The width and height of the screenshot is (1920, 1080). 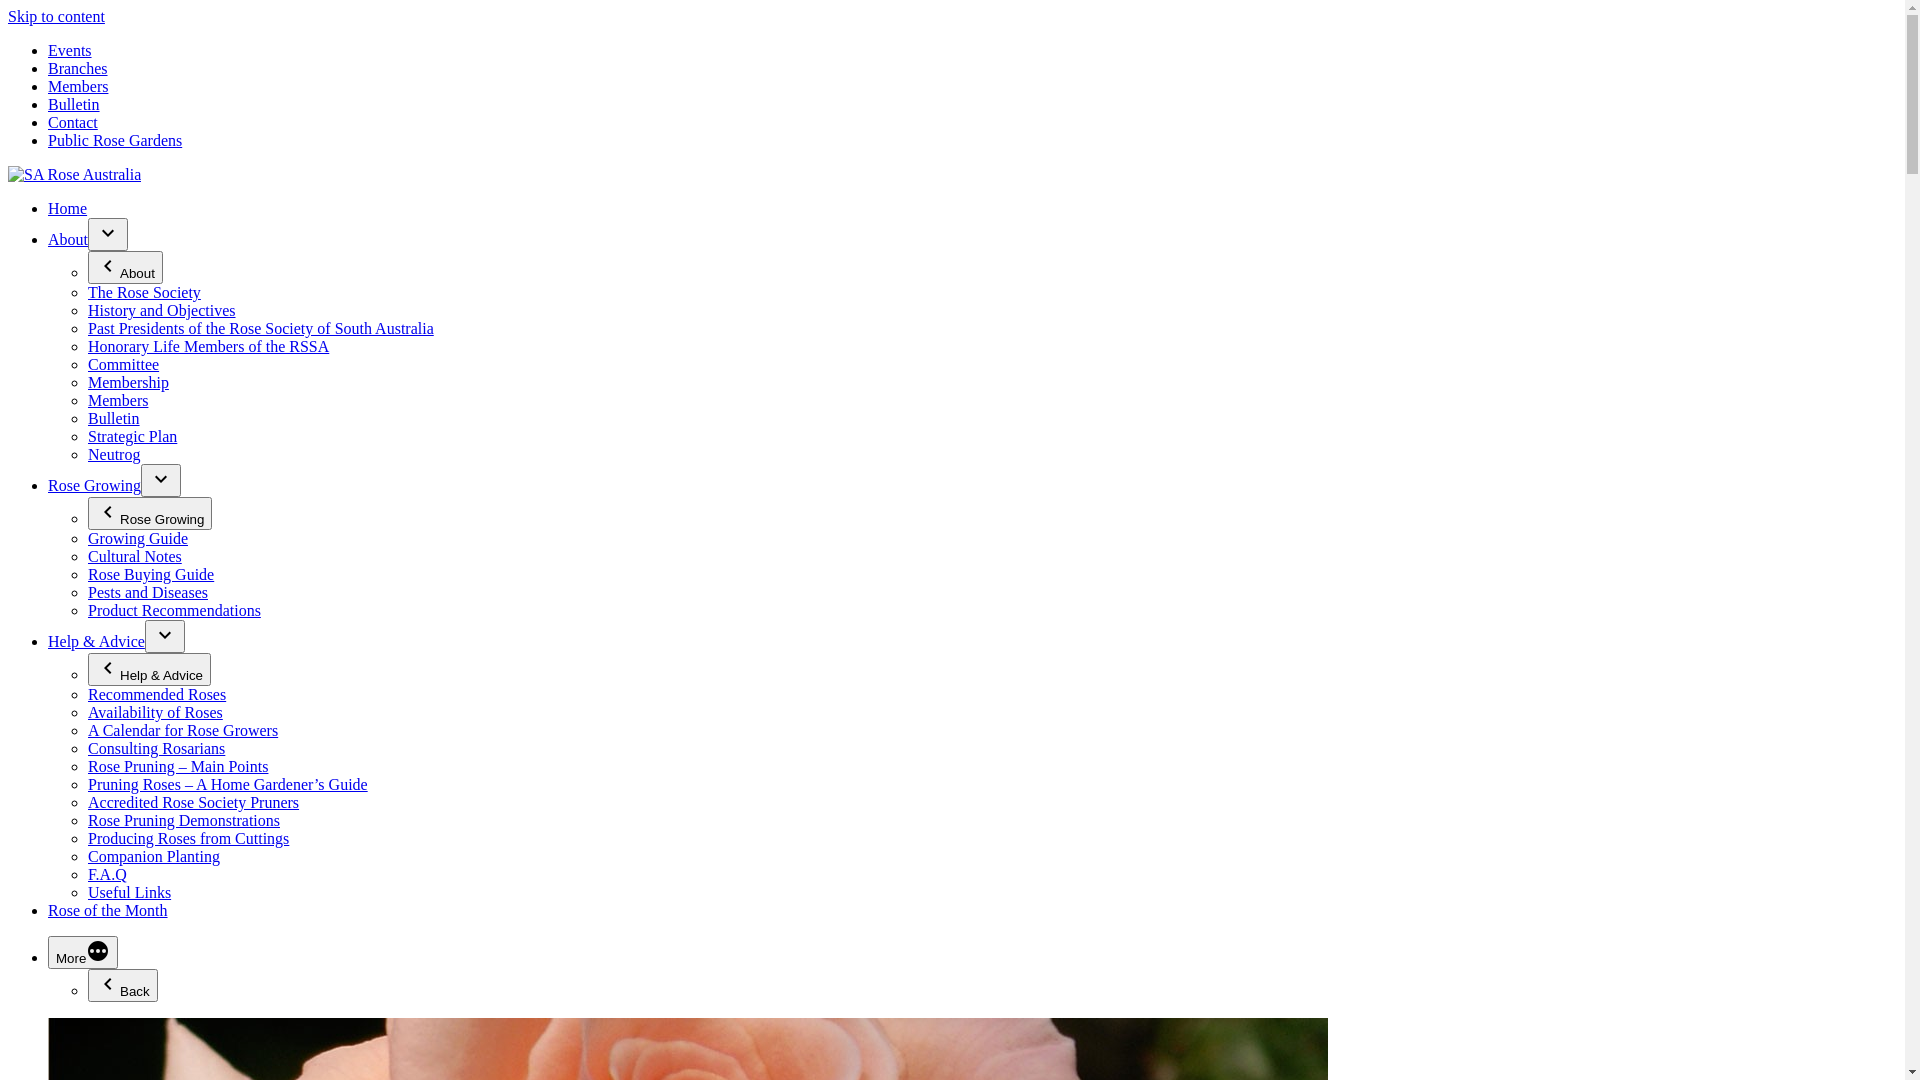 What do you see at coordinates (124, 364) in the screenshot?
I see `Committee` at bounding box center [124, 364].